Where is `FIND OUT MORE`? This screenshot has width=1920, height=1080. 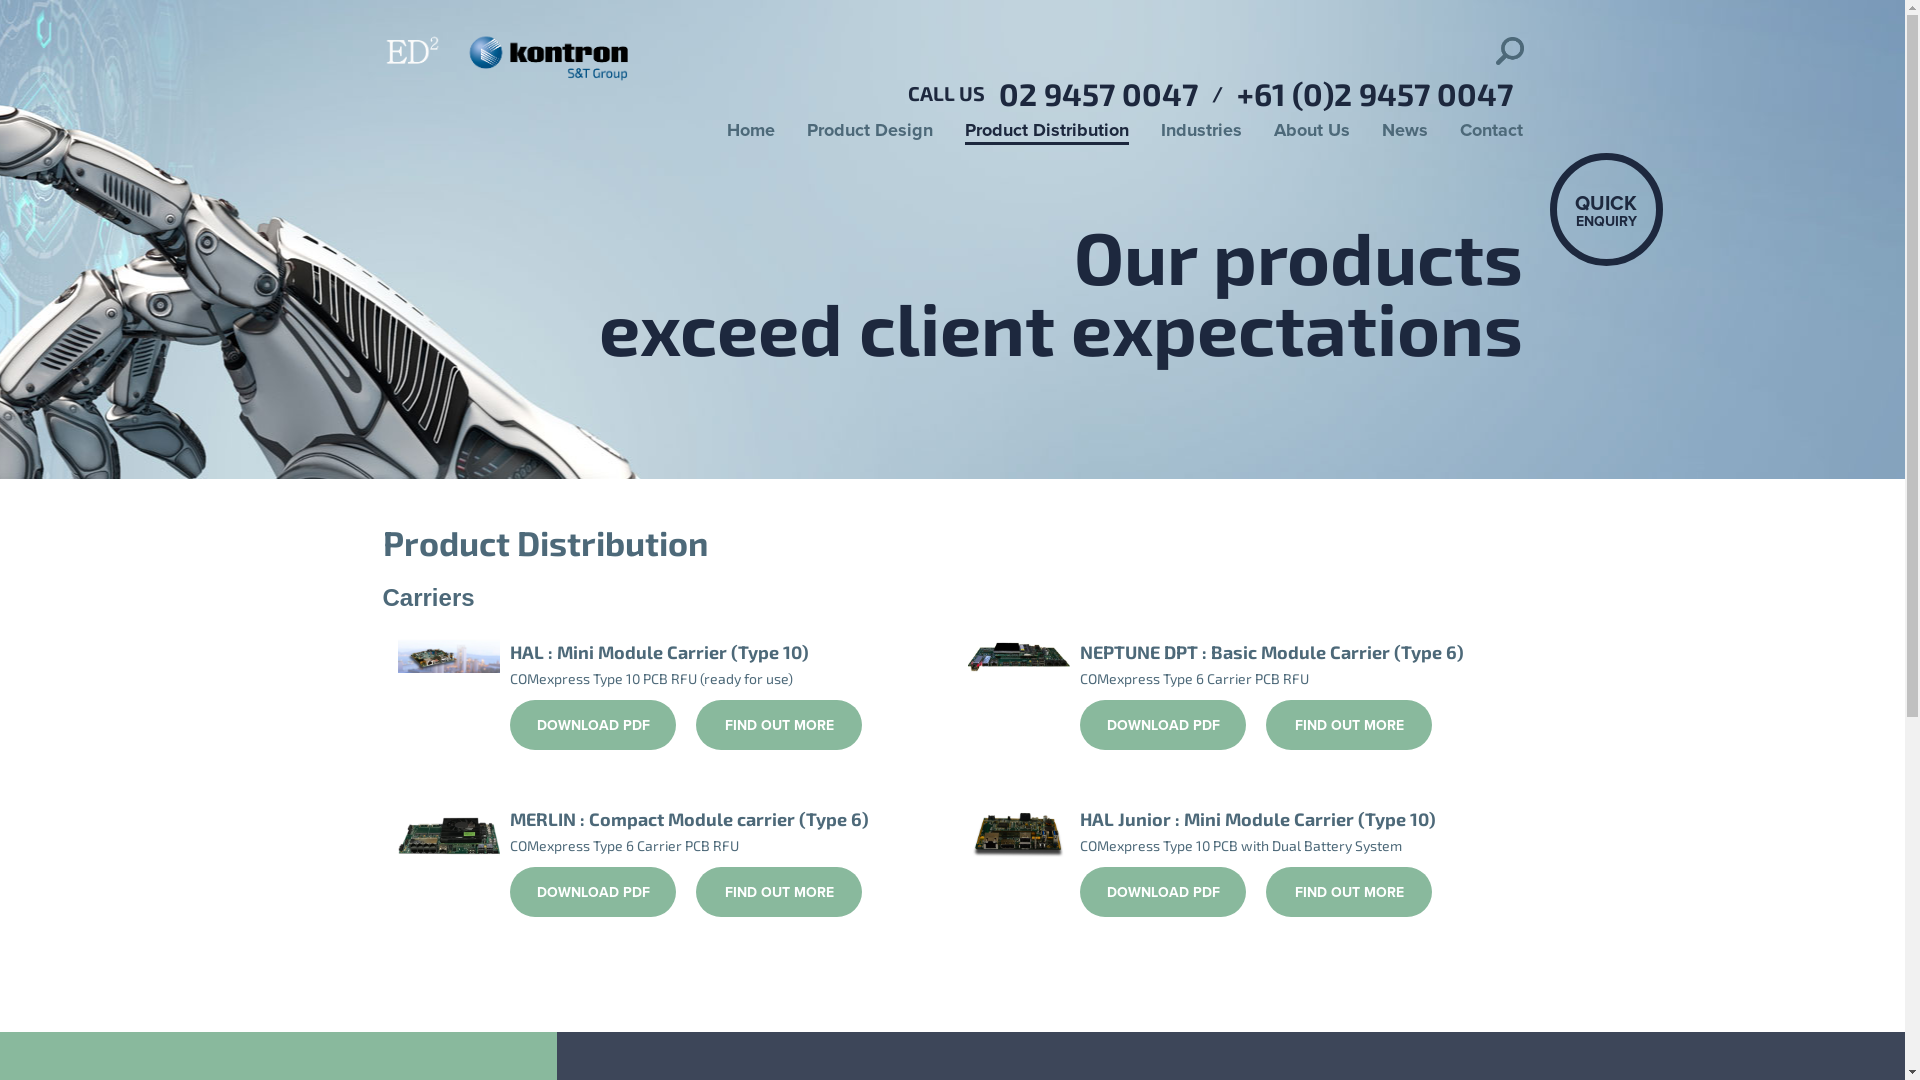
FIND OUT MORE is located at coordinates (779, 892).